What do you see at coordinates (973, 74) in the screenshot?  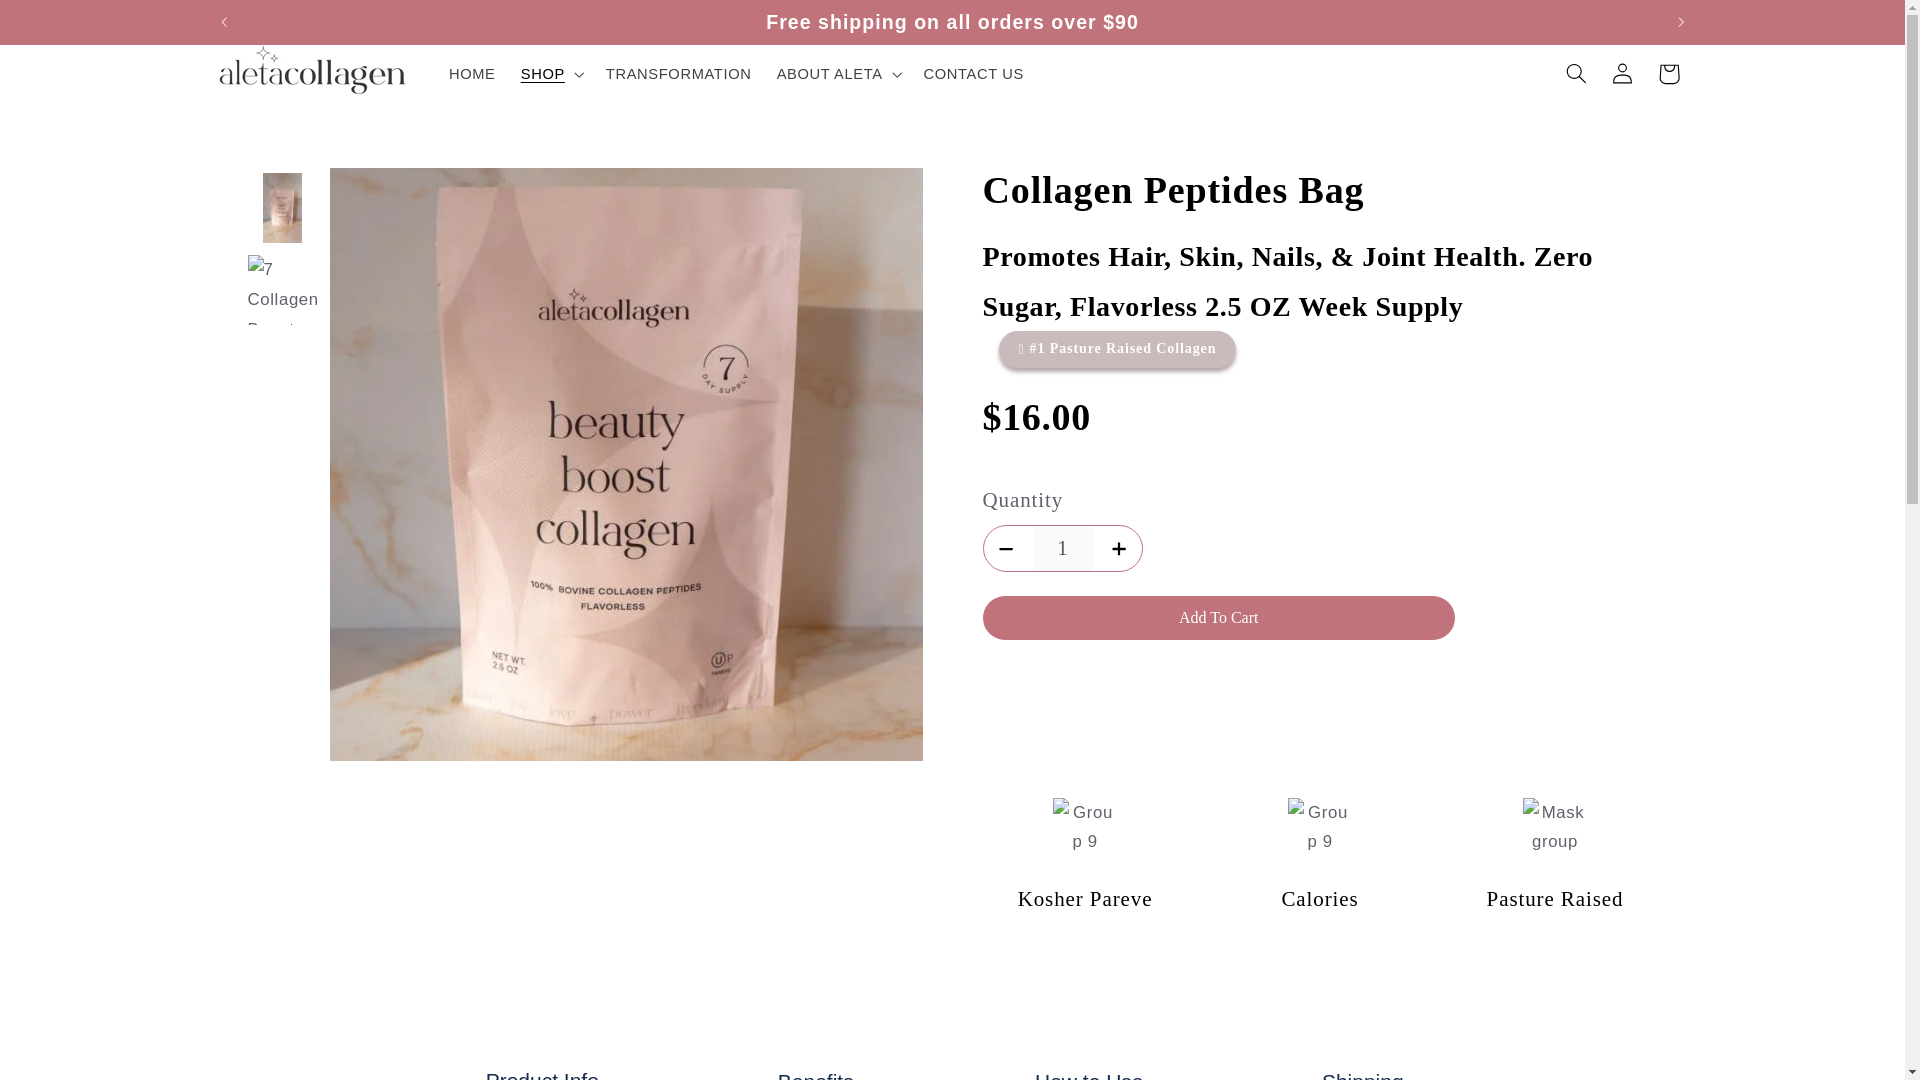 I see `CONTACT US` at bounding box center [973, 74].